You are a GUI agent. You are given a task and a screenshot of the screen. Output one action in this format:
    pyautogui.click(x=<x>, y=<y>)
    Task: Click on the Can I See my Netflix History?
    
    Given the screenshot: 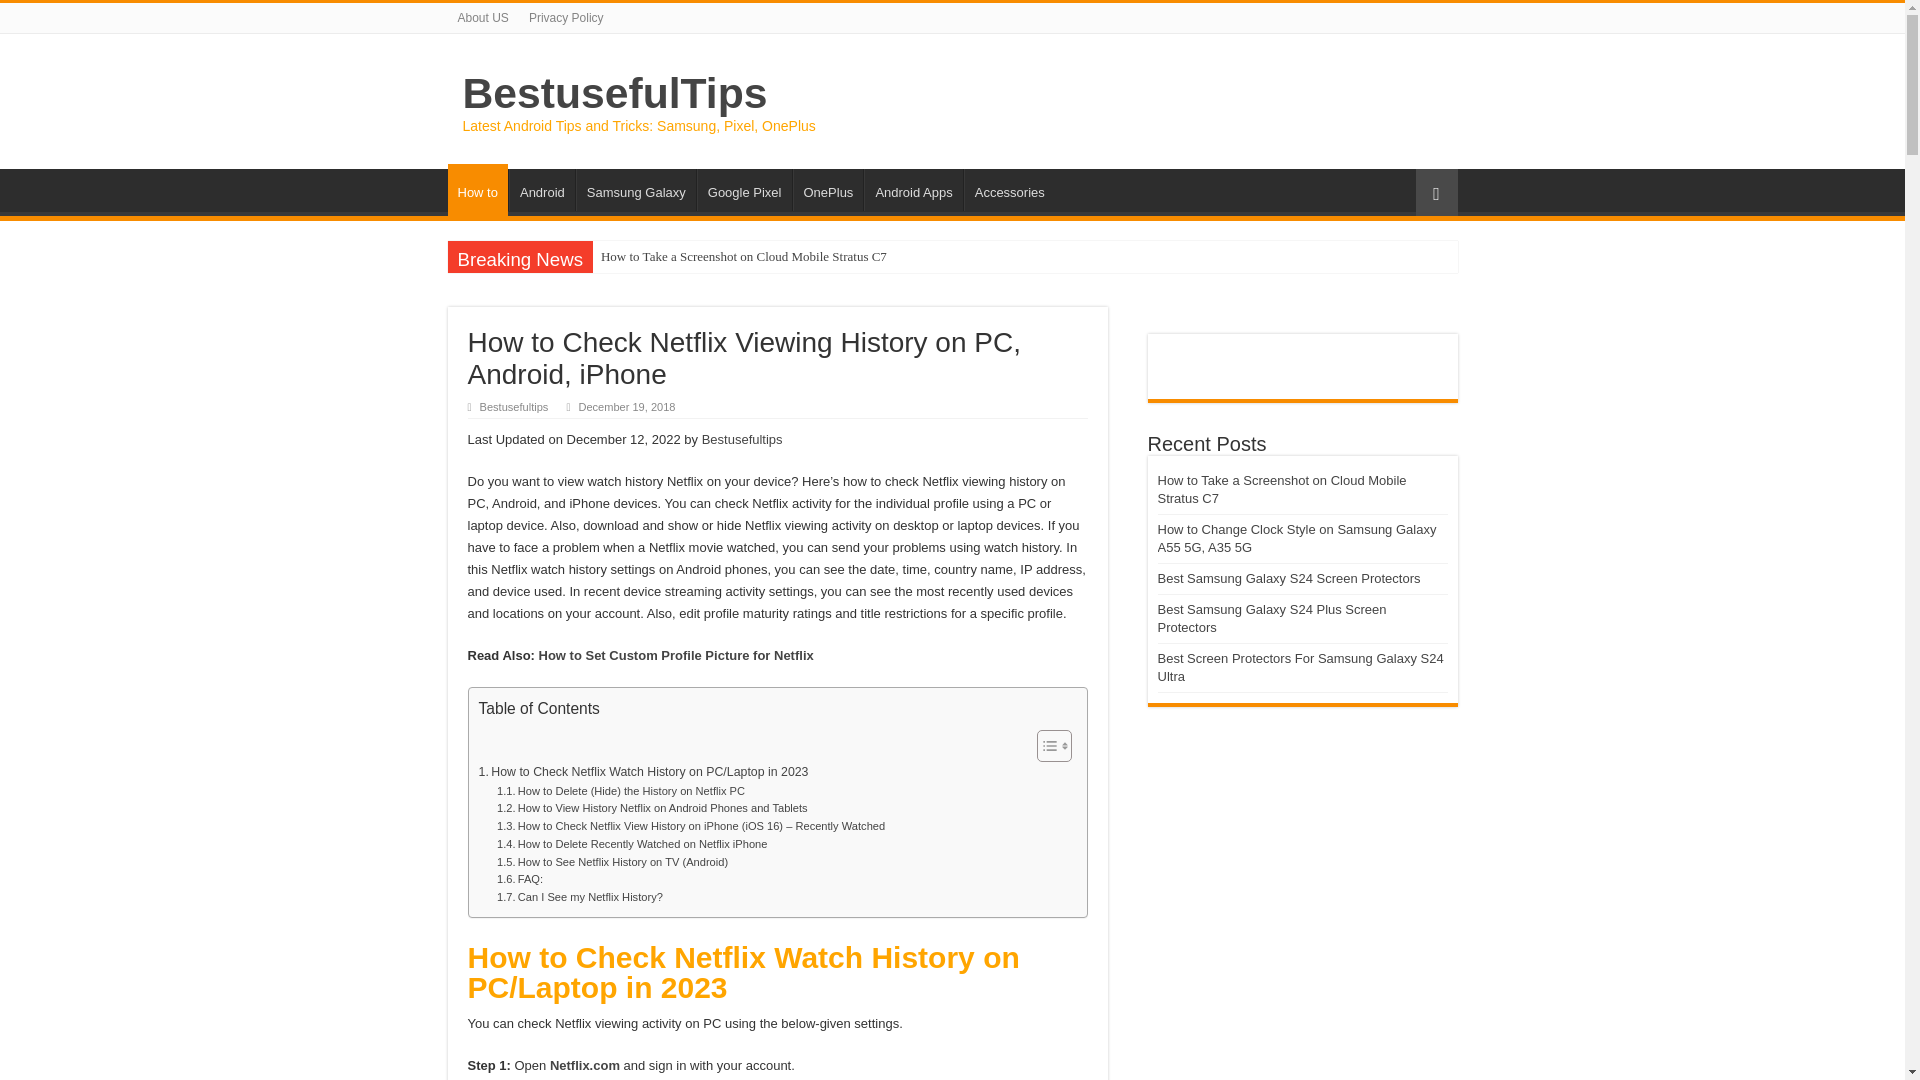 What is the action you would take?
    pyautogui.click(x=580, y=898)
    